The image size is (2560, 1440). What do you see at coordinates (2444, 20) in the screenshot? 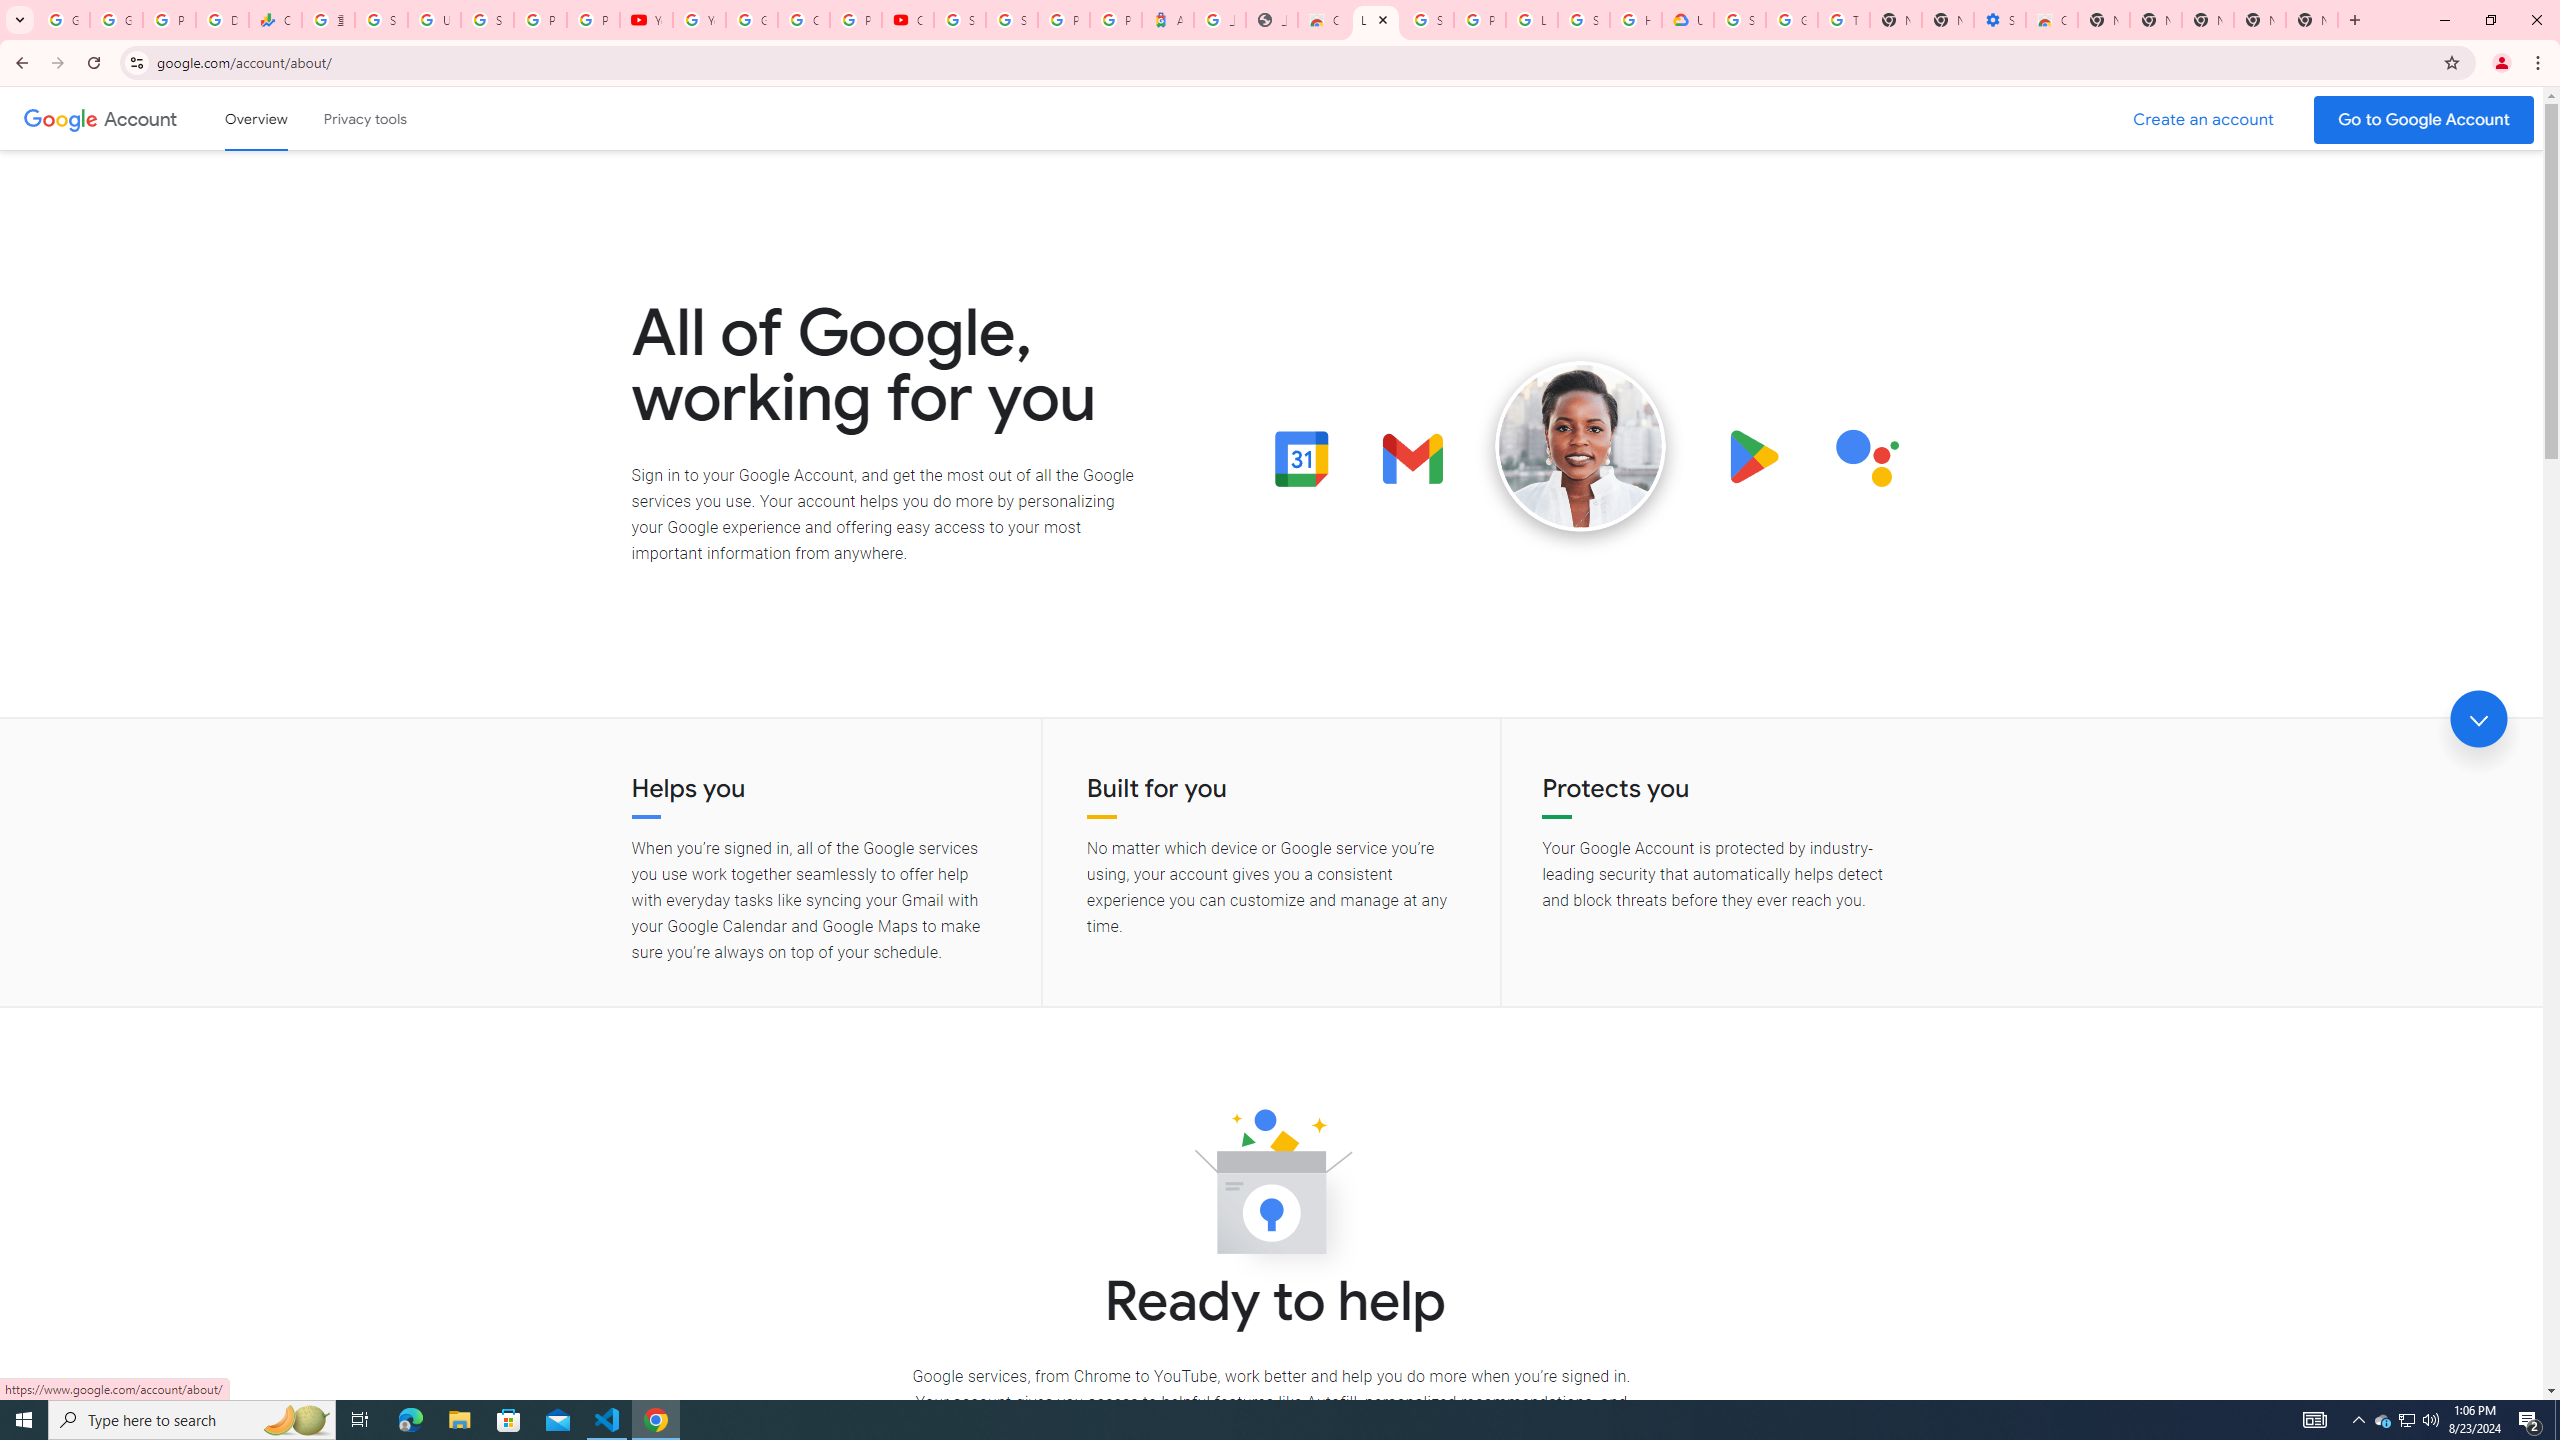
I see `Minimize` at bounding box center [2444, 20].